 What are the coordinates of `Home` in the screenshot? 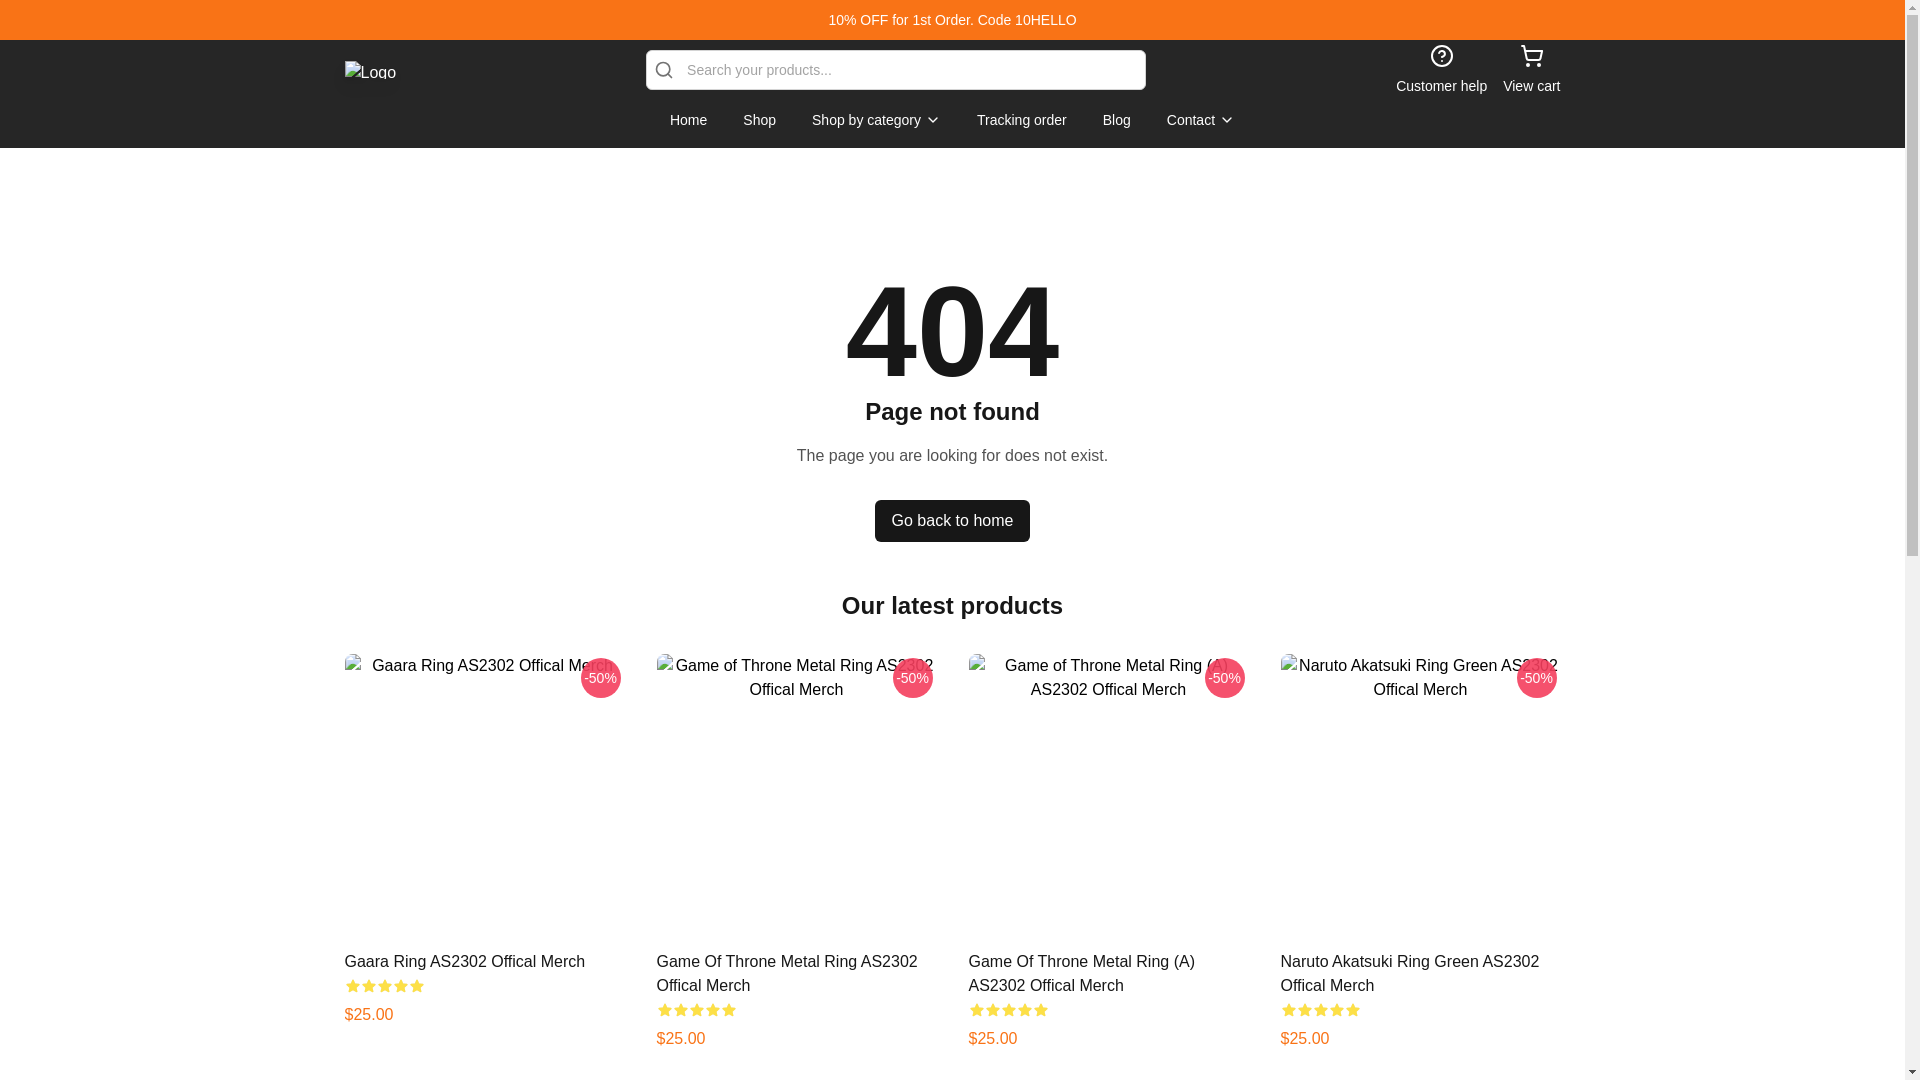 It's located at (688, 120).